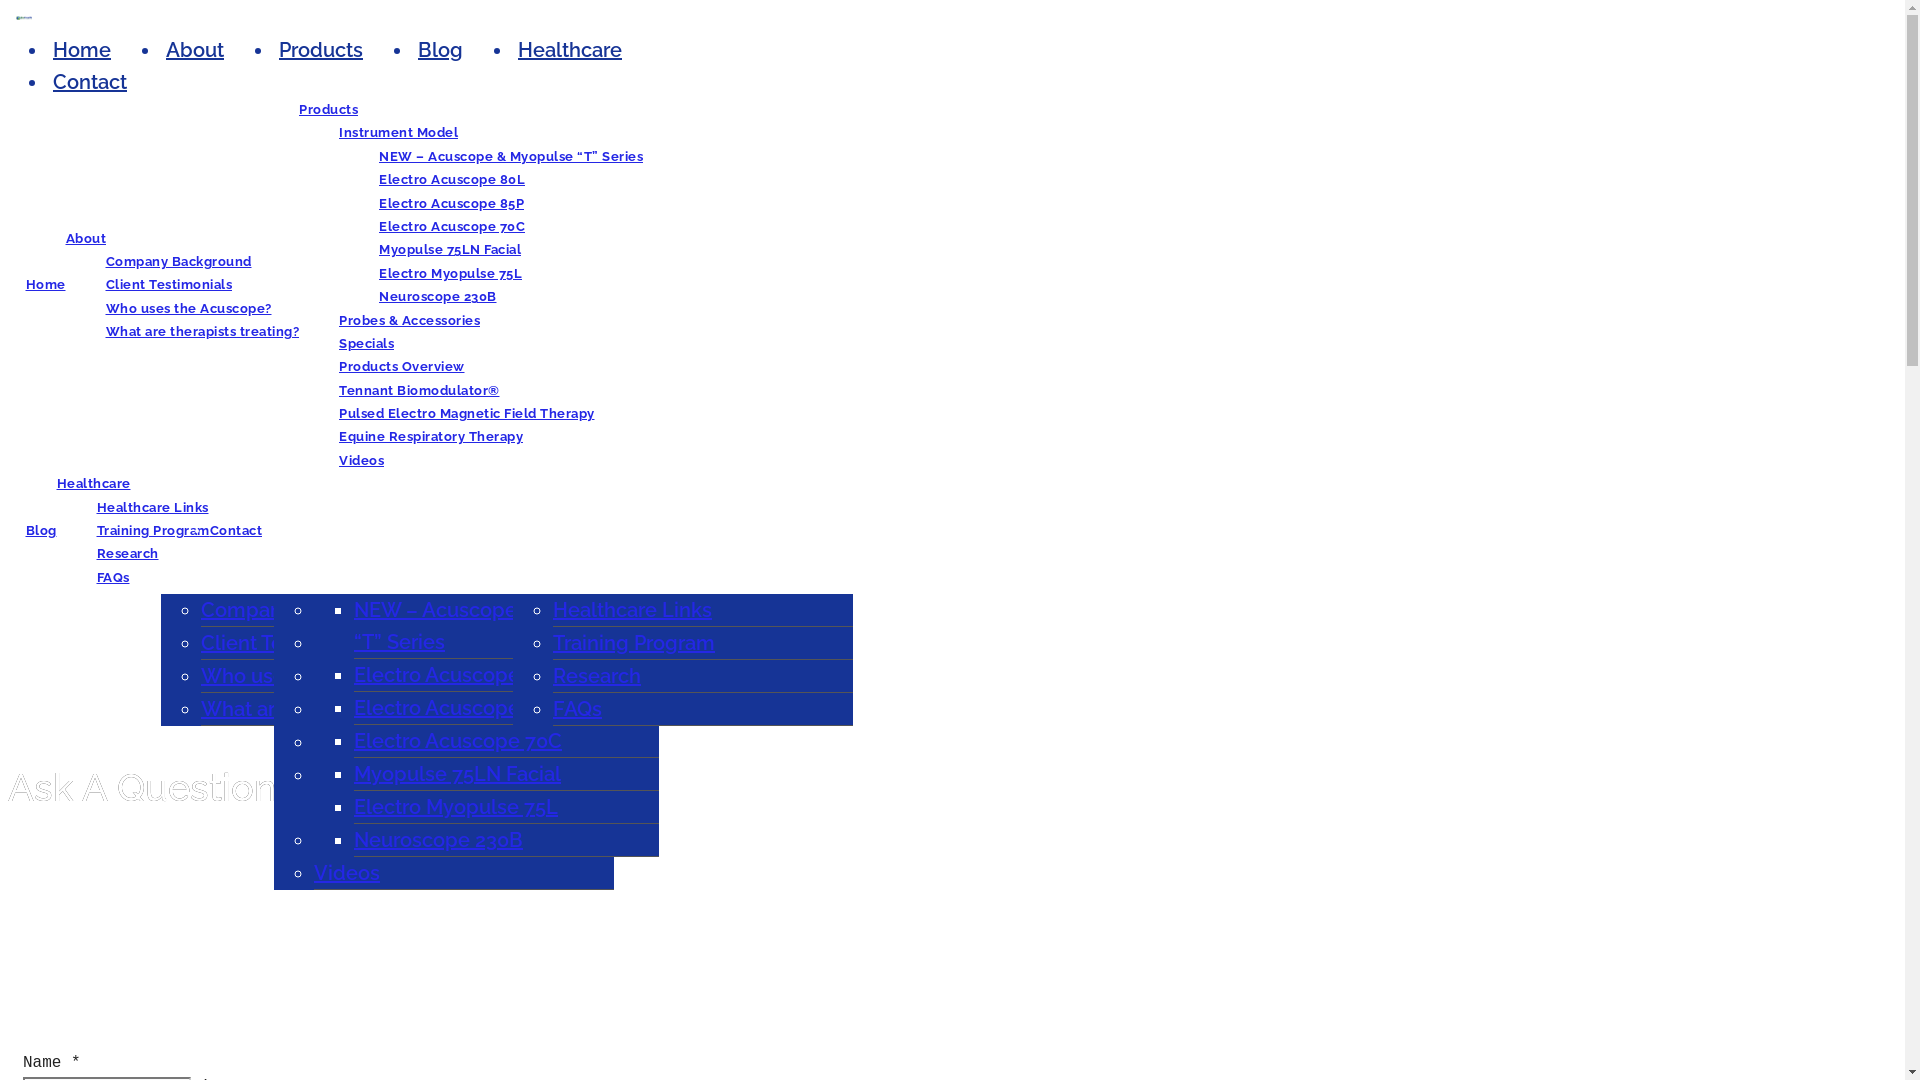 This screenshot has width=1920, height=1080. What do you see at coordinates (152, 508) in the screenshot?
I see `Healthcare Links` at bounding box center [152, 508].